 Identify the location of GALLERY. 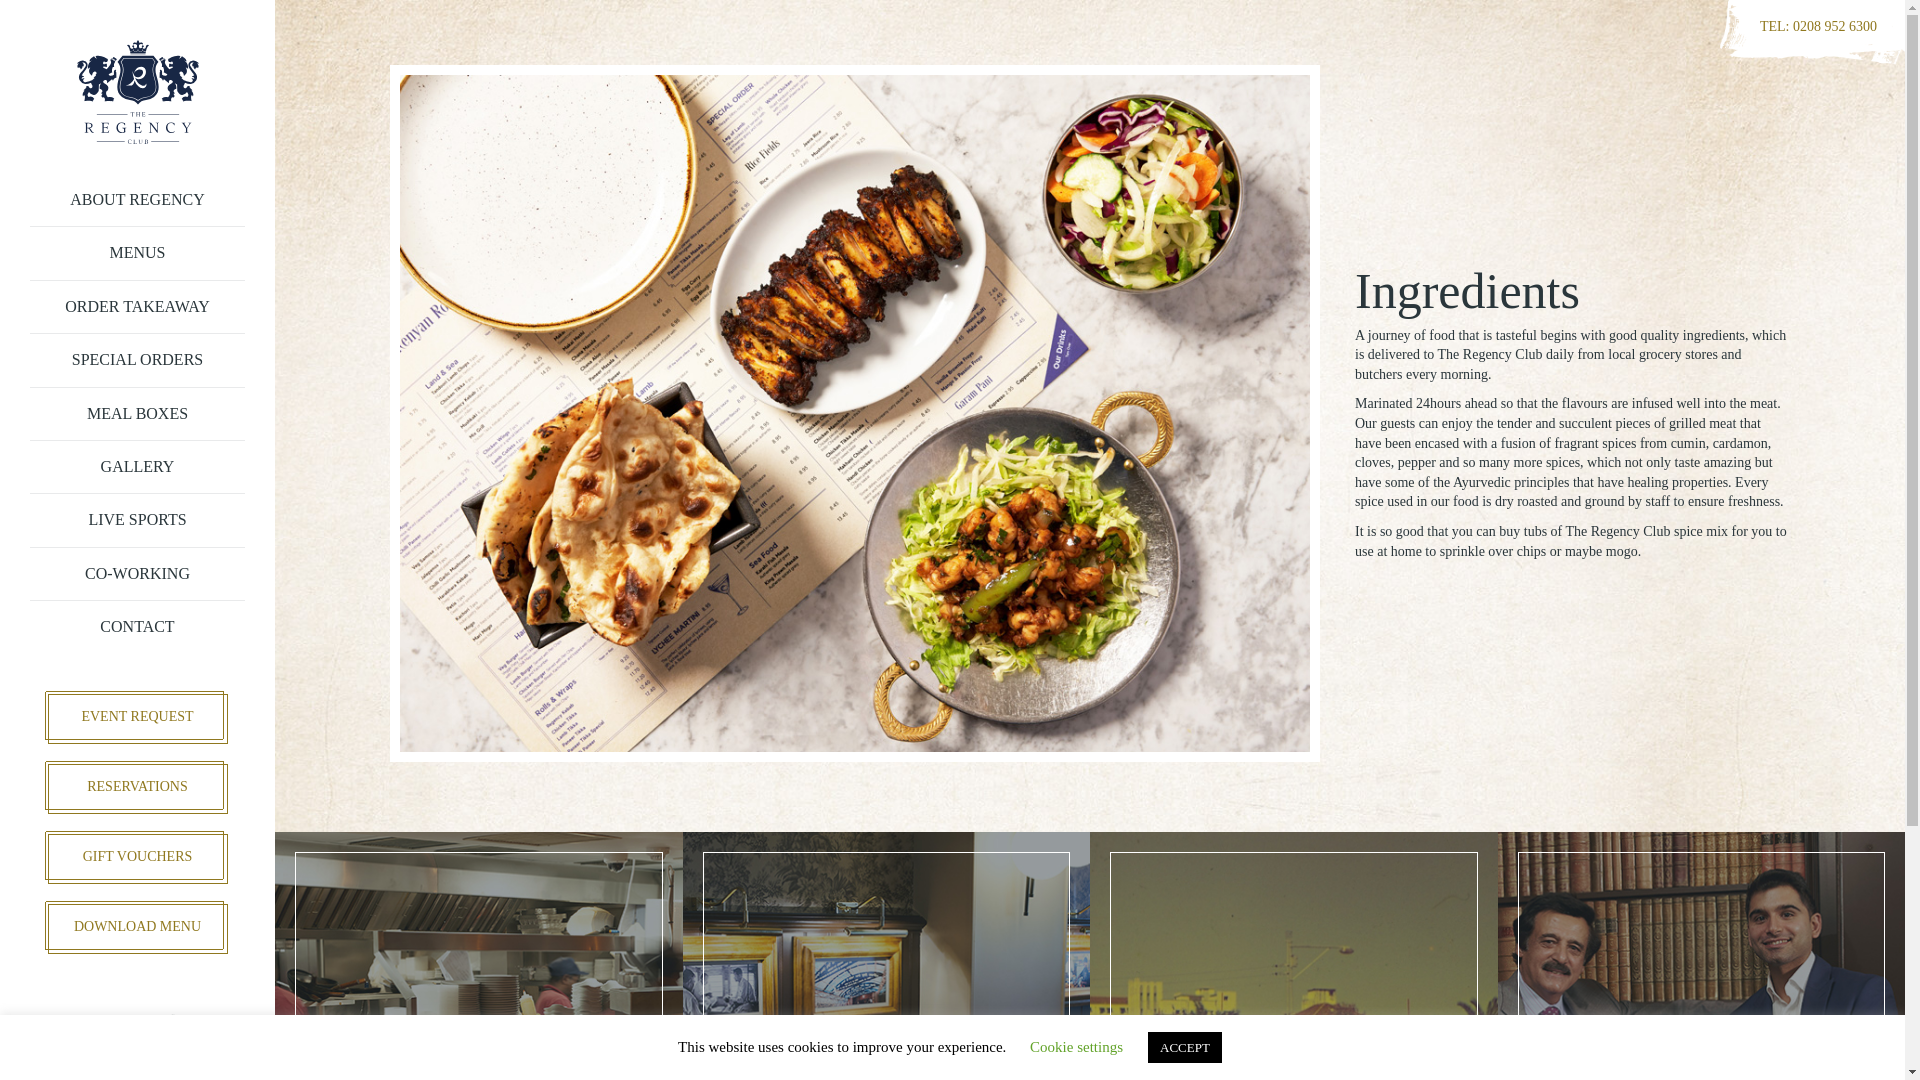
(138, 466).